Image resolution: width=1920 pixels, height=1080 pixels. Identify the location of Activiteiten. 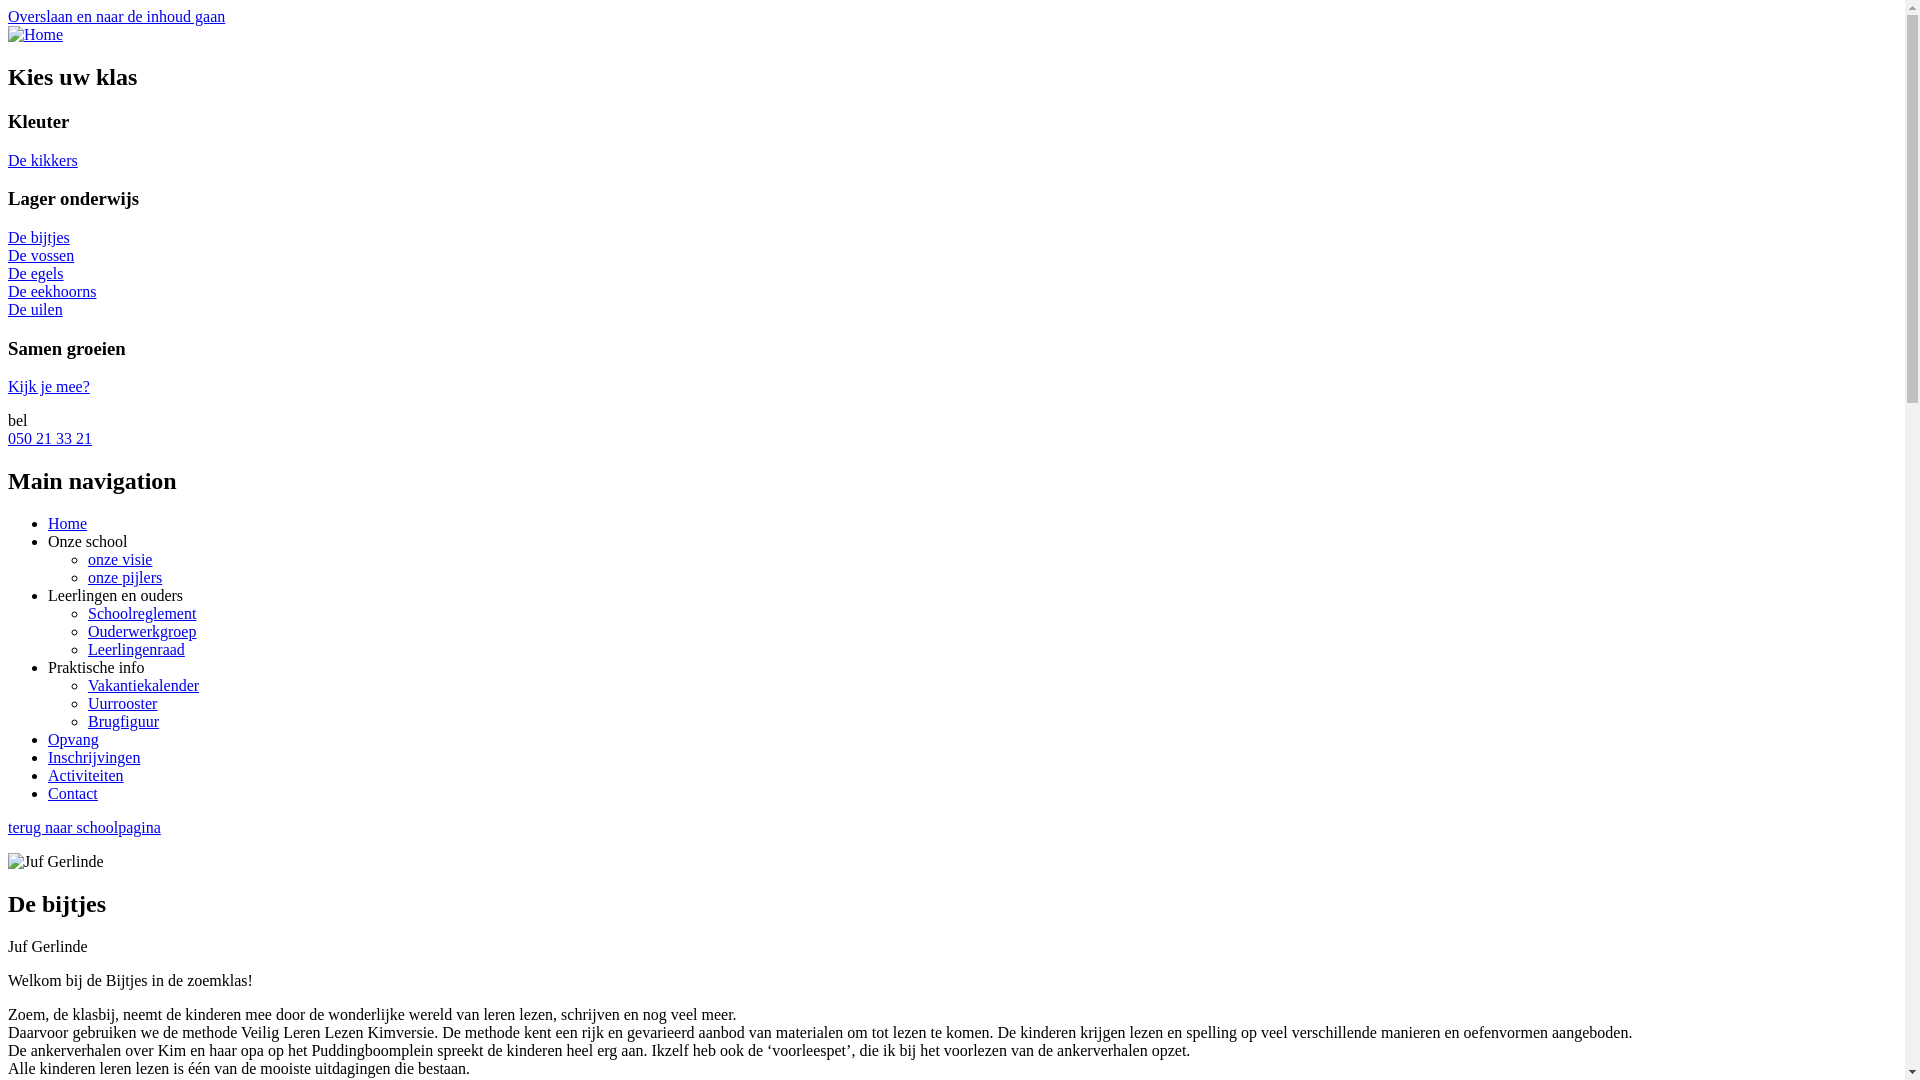
(86, 776).